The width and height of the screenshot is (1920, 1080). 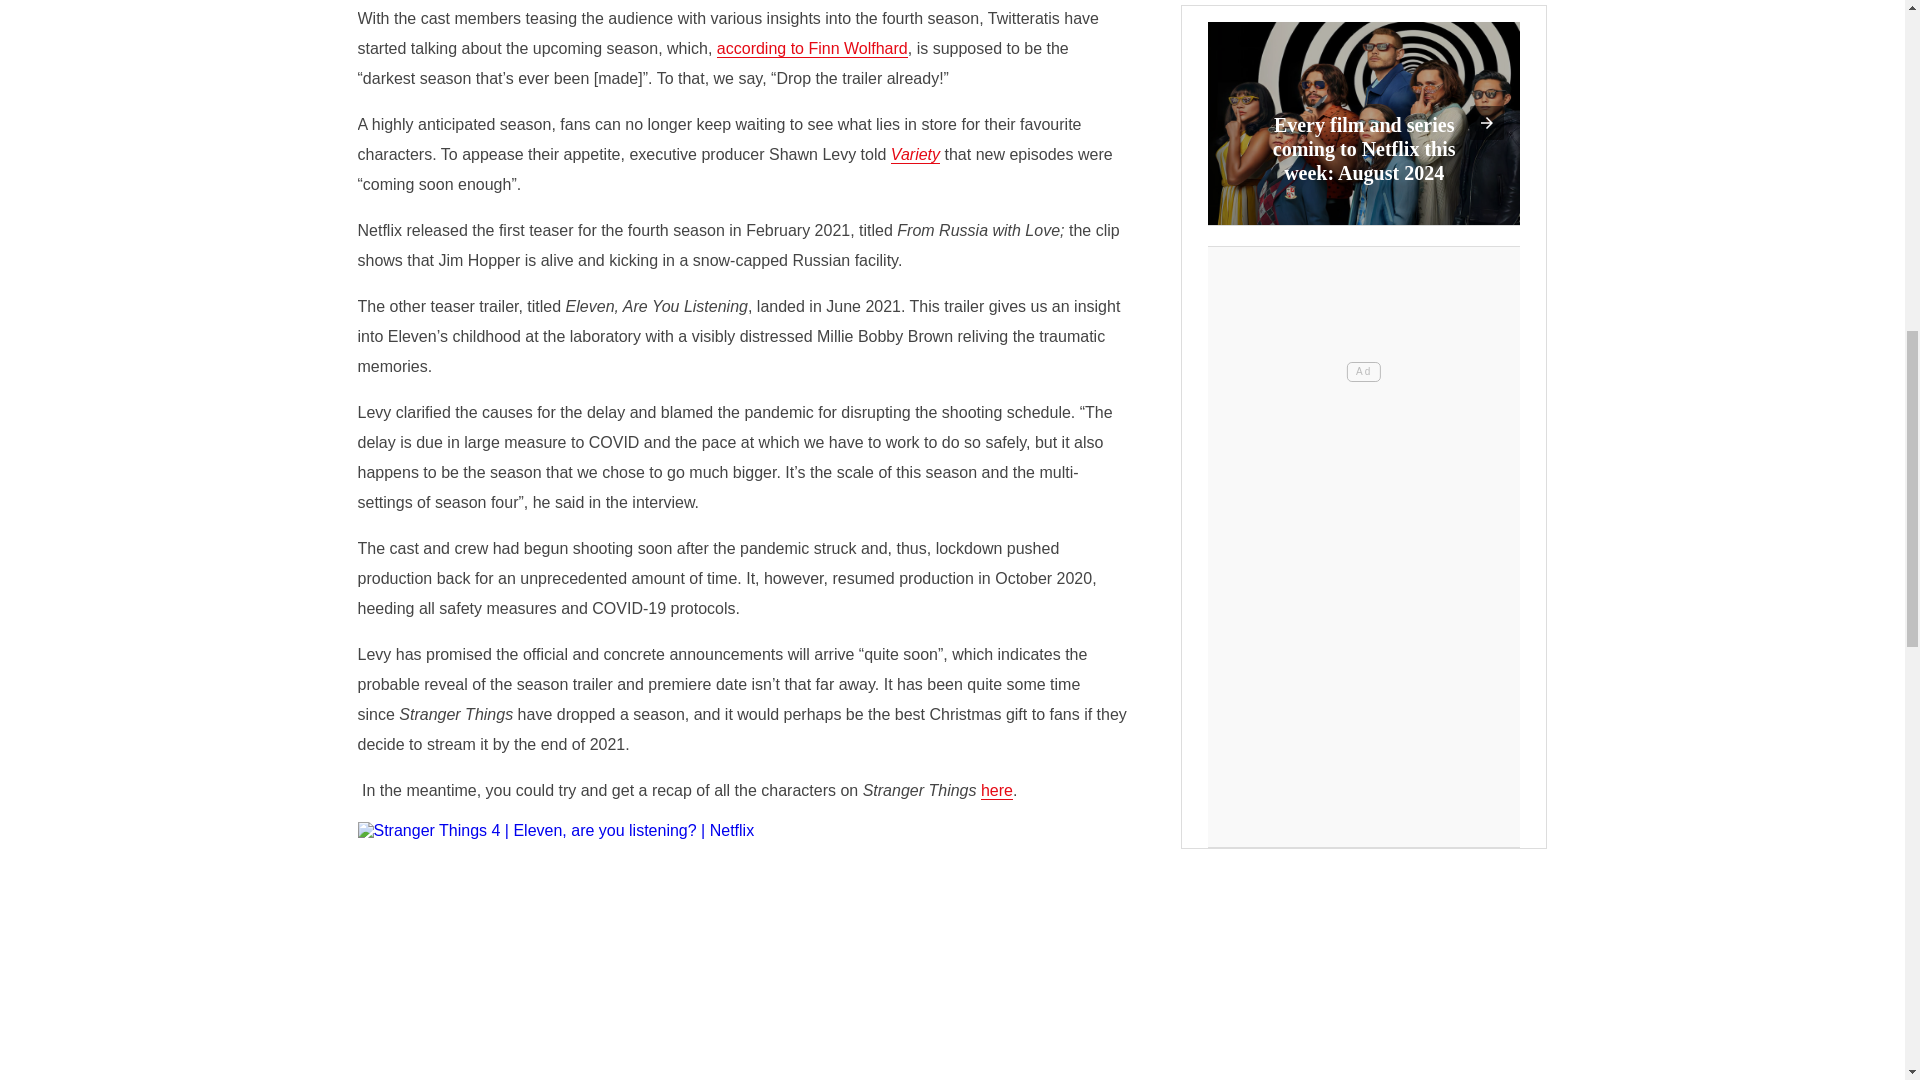 I want to click on Variety, so click(x=915, y=154).